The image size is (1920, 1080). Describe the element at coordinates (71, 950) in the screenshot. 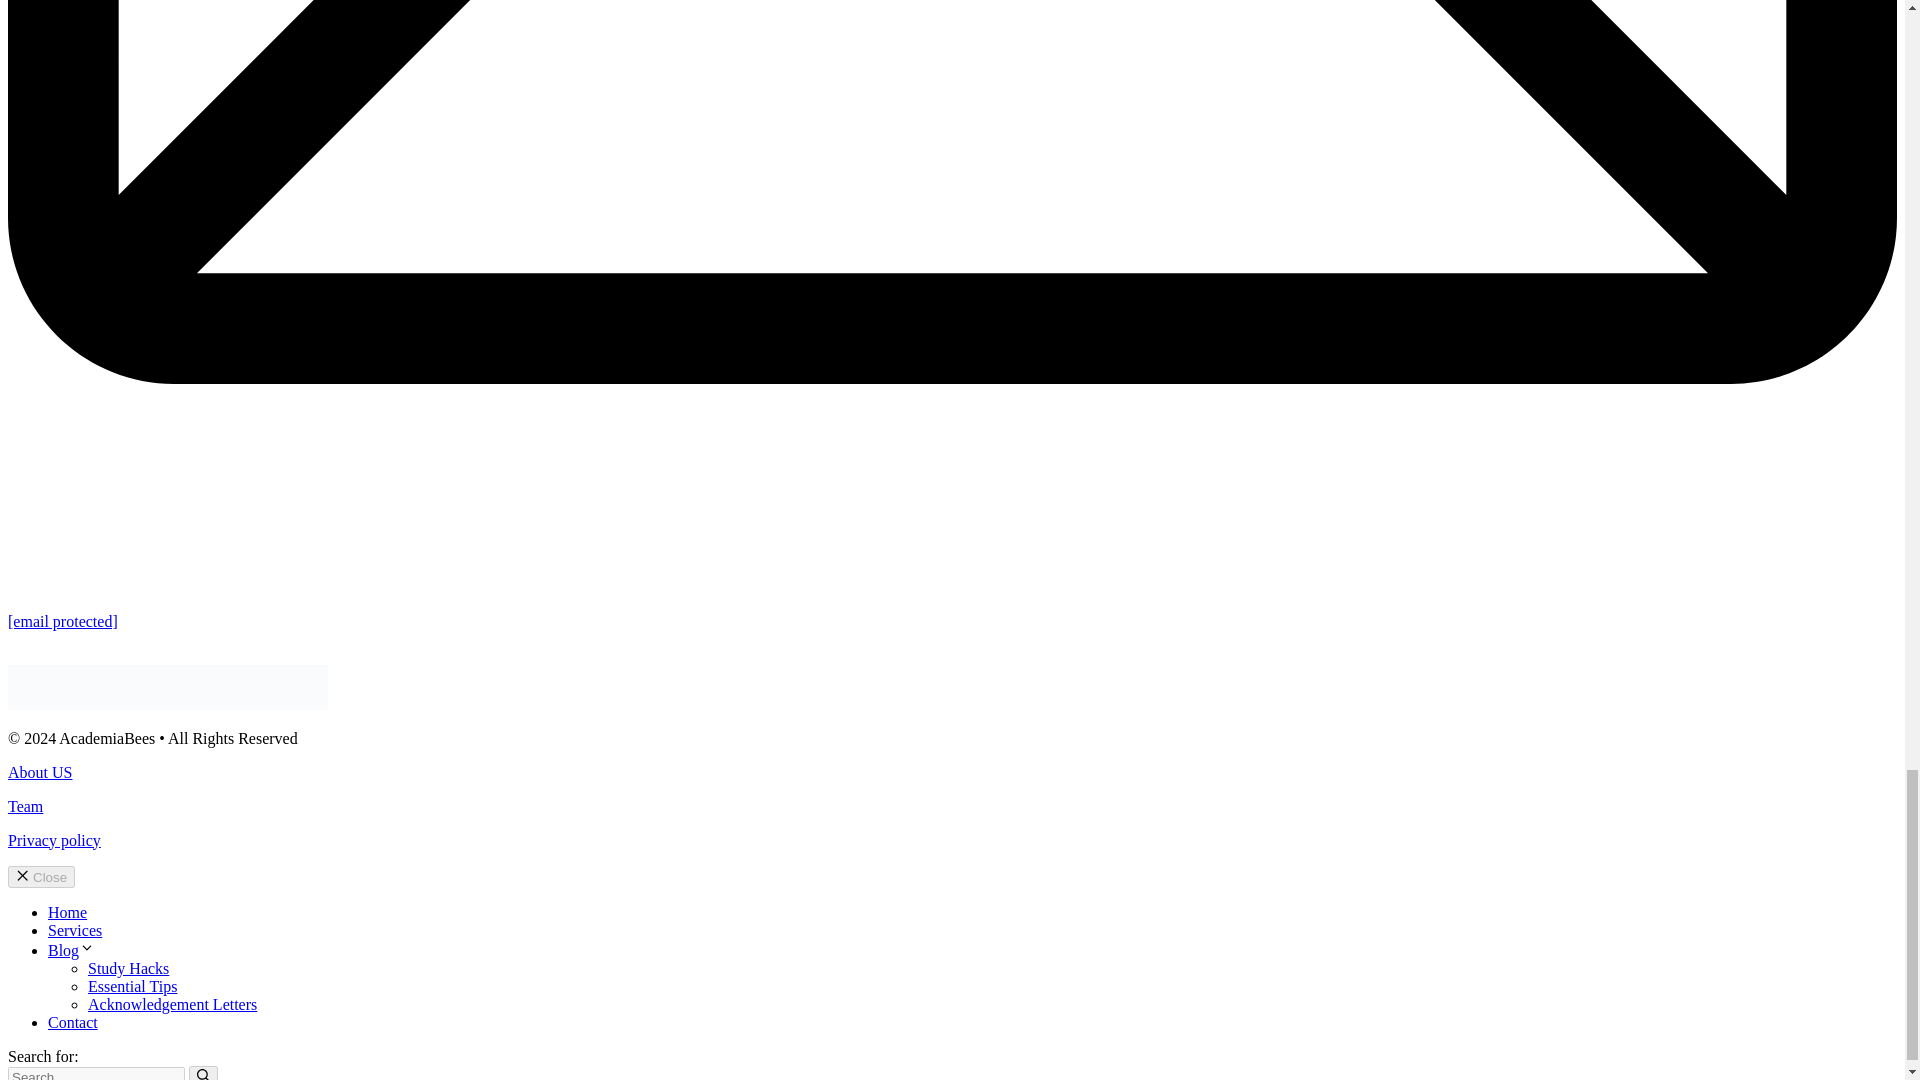

I see `Blog` at that location.